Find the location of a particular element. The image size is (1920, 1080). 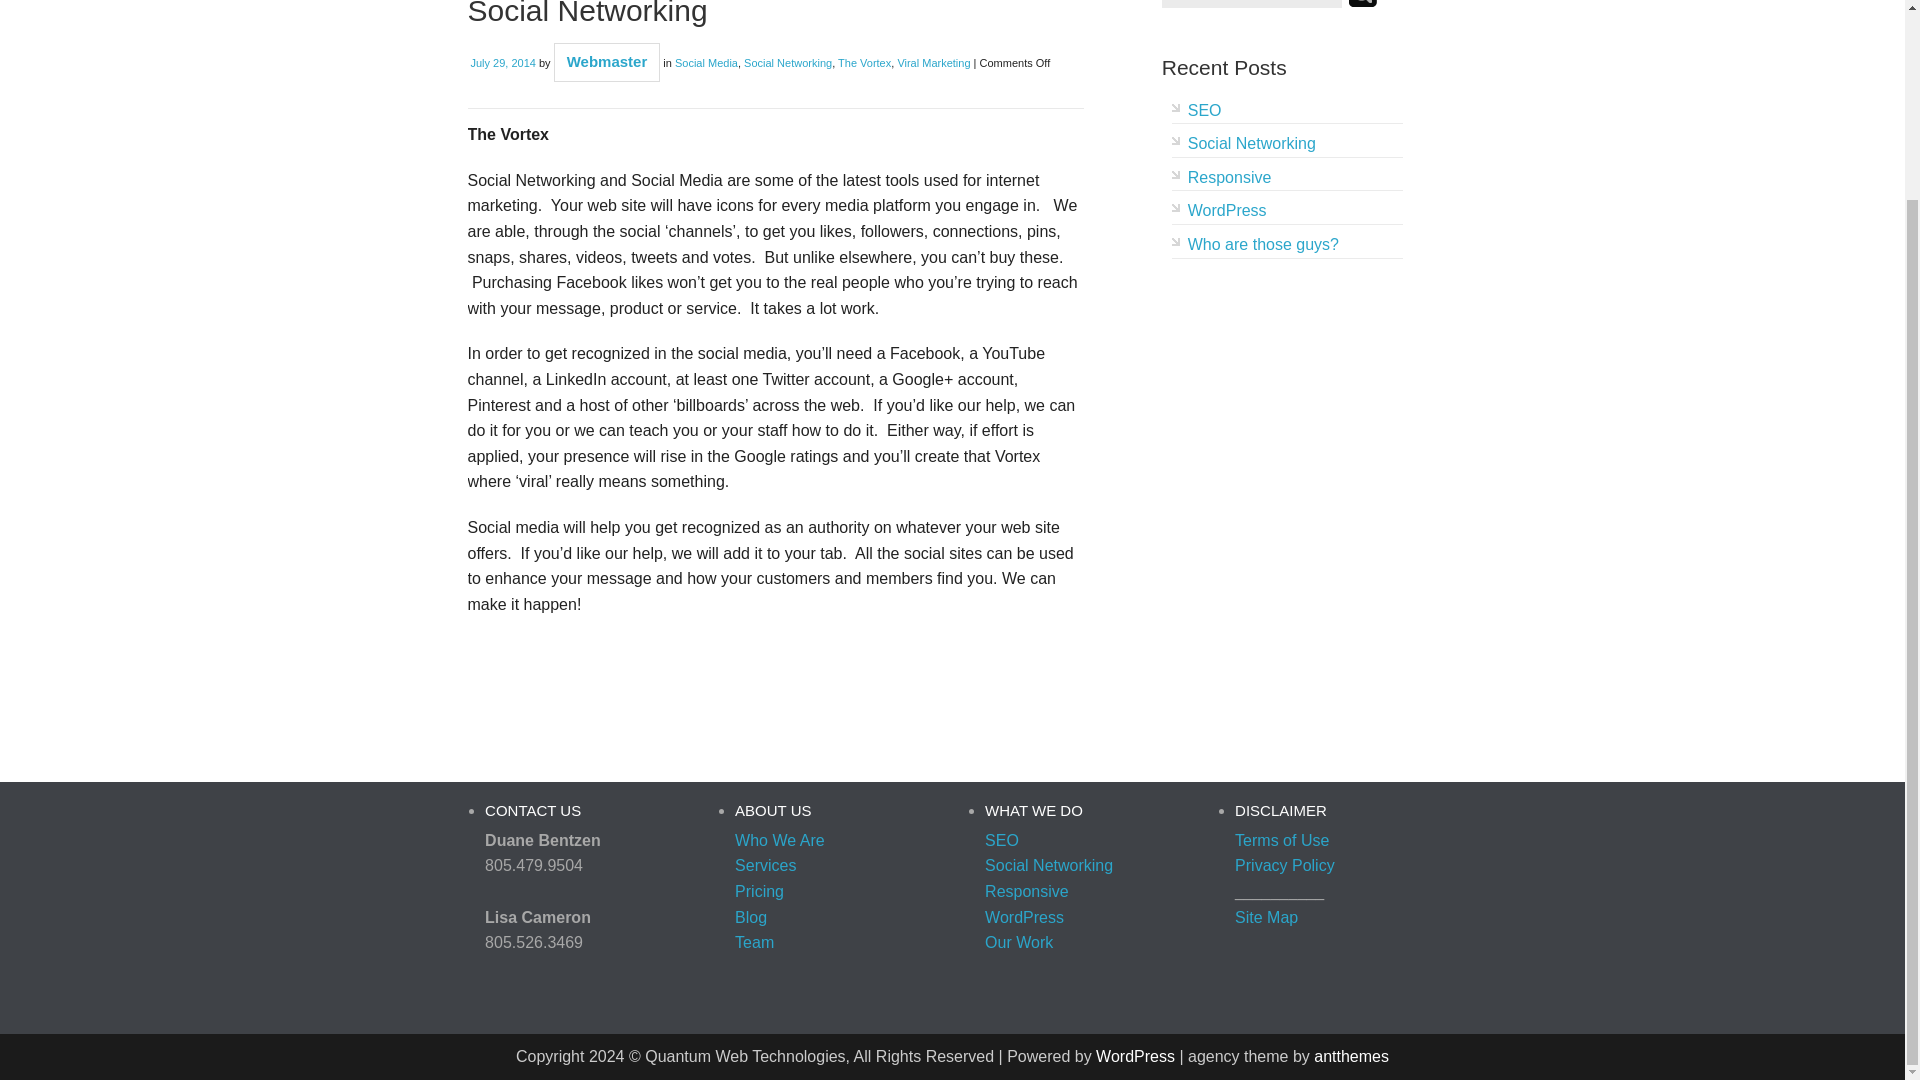

WordPress is located at coordinates (1024, 917).